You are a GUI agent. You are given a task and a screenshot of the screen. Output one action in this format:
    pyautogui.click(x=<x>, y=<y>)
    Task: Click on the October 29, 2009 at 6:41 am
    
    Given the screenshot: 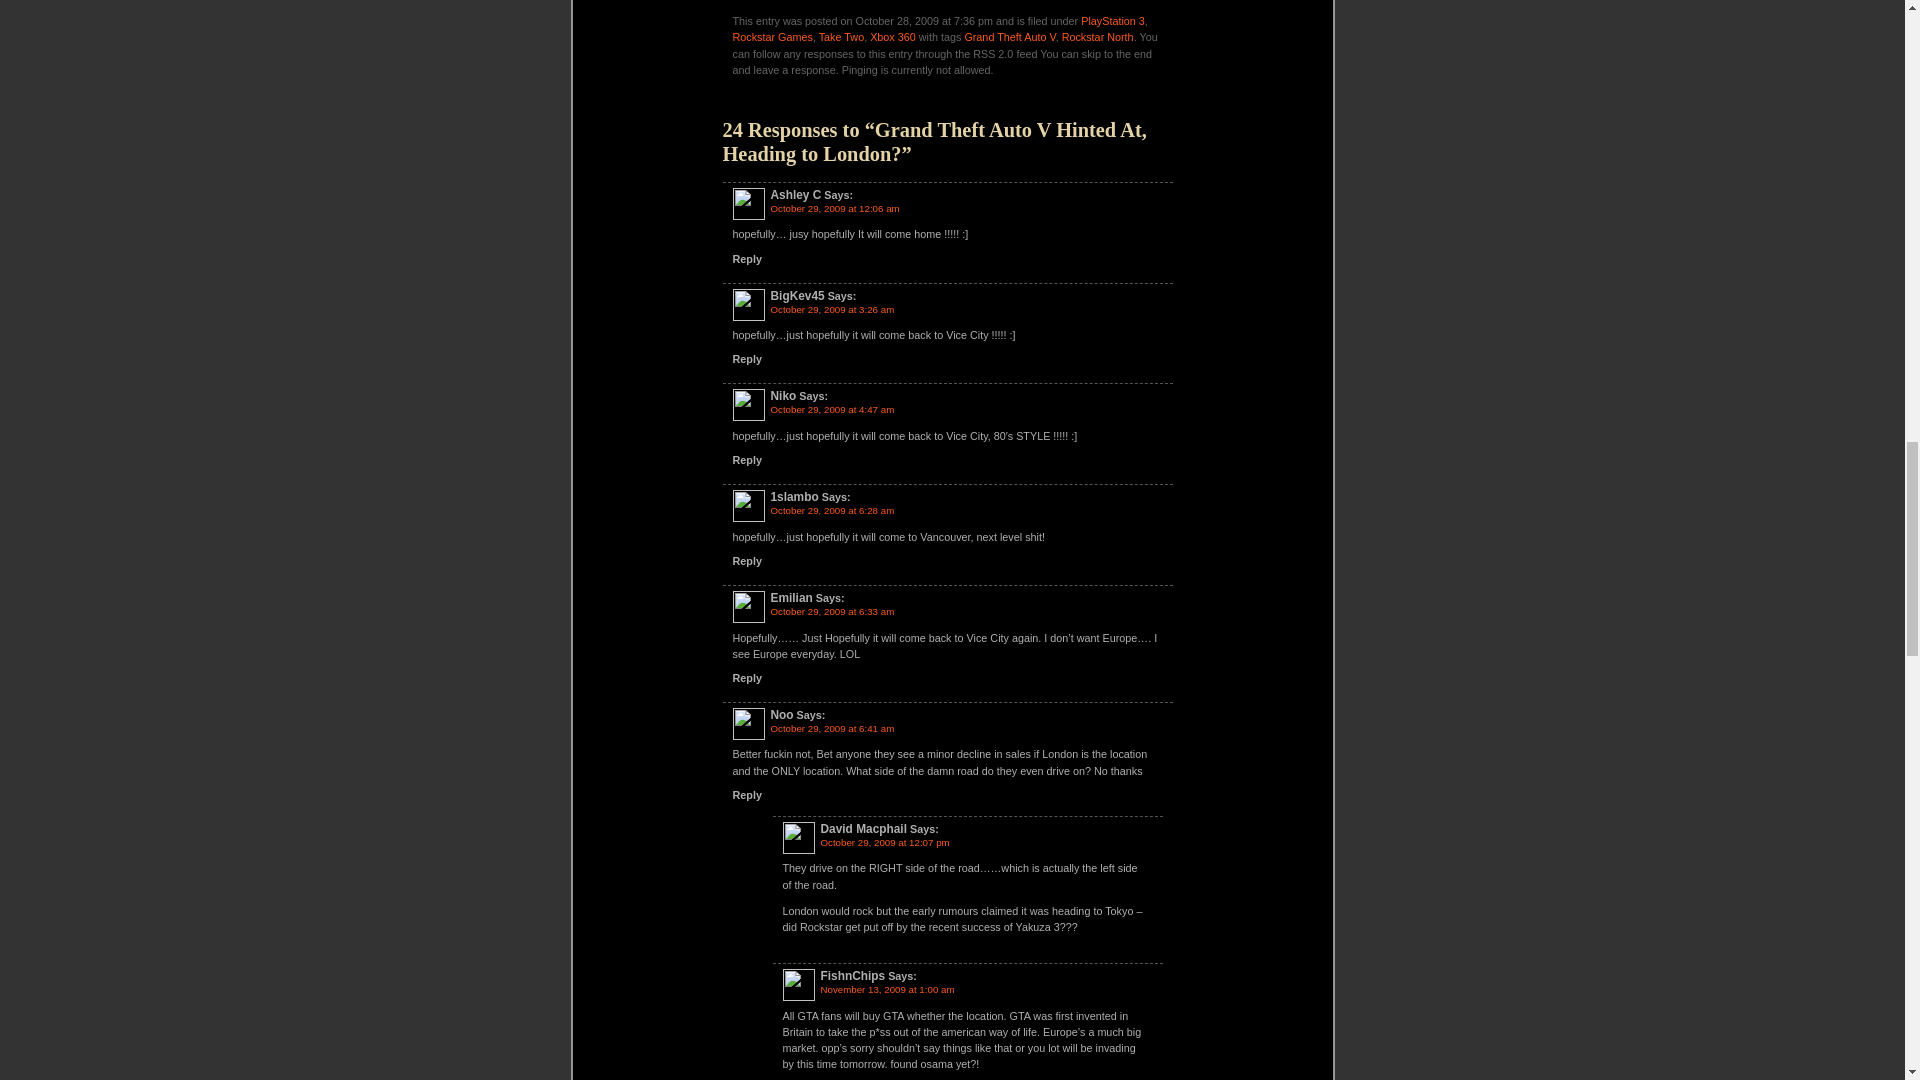 What is the action you would take?
    pyautogui.click(x=832, y=728)
    